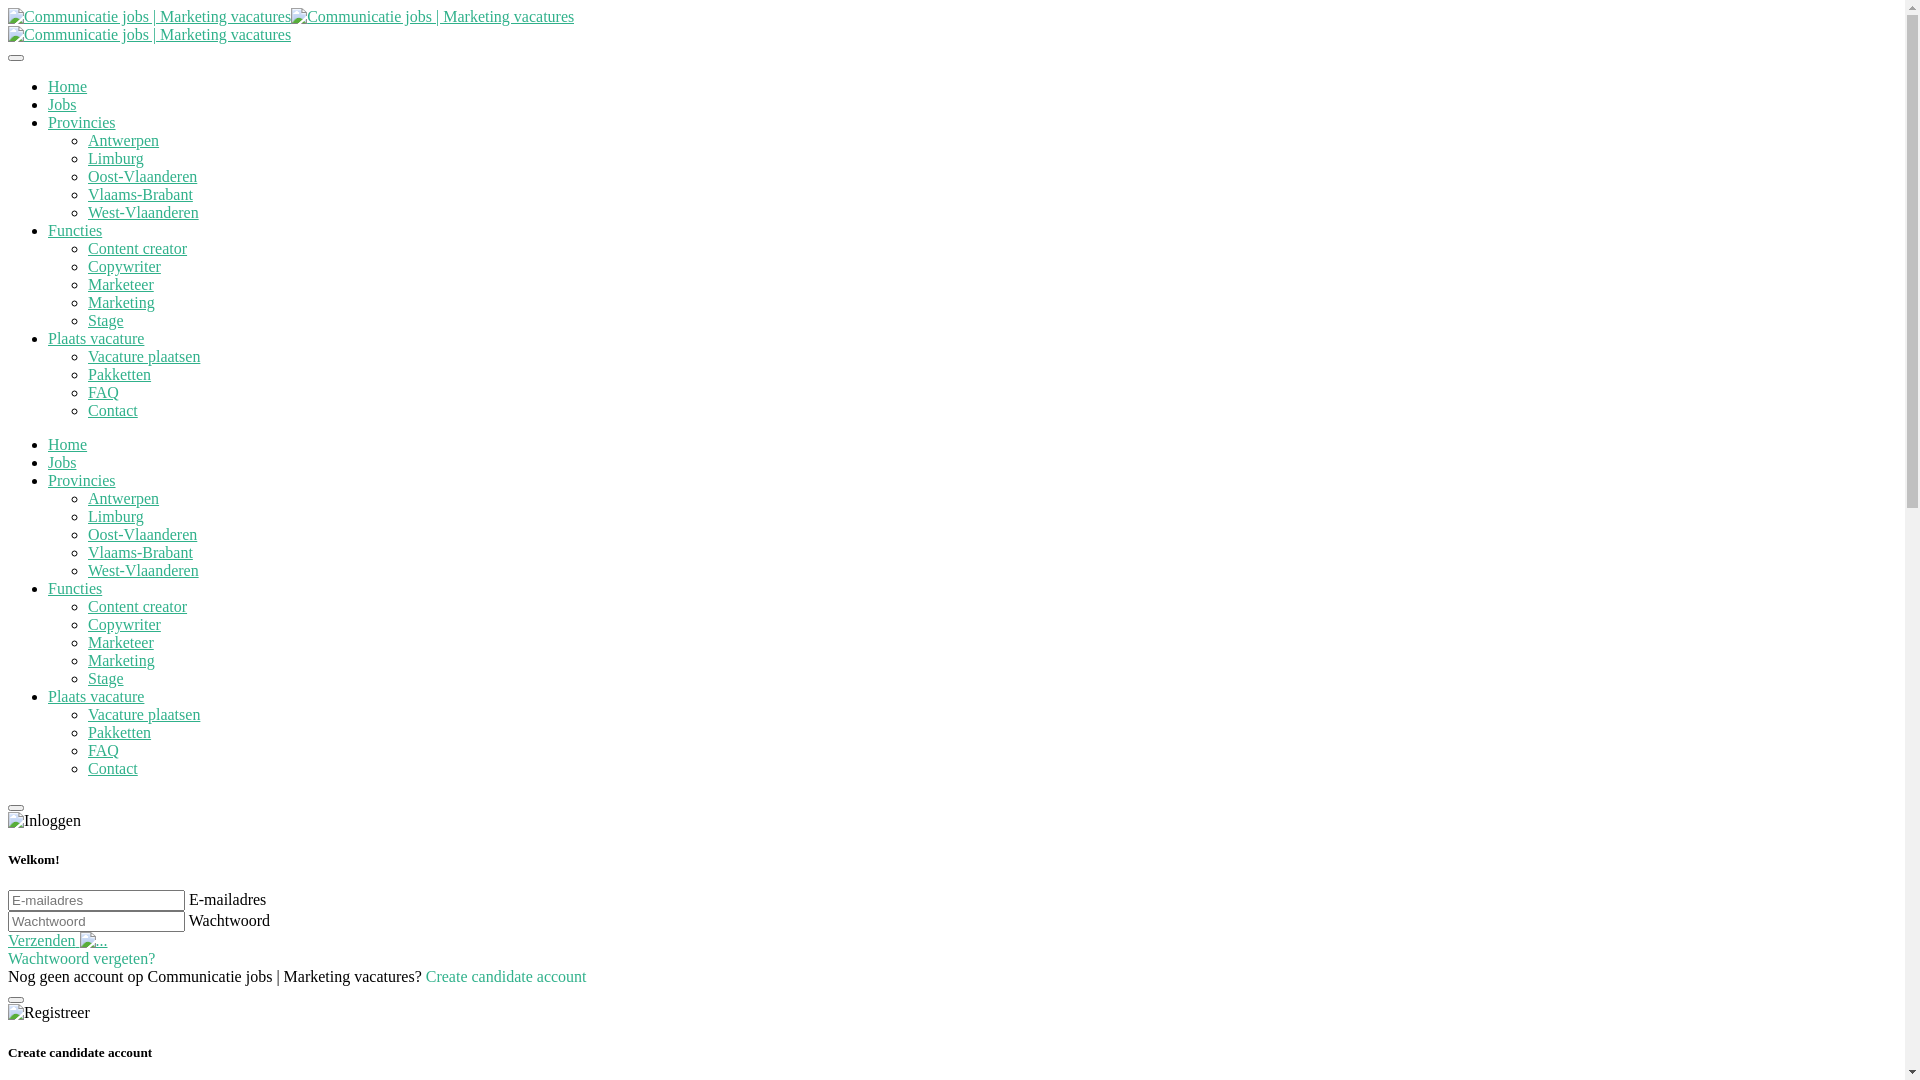 The width and height of the screenshot is (1920, 1080). What do you see at coordinates (144, 570) in the screenshot?
I see `West-Vlaanderen` at bounding box center [144, 570].